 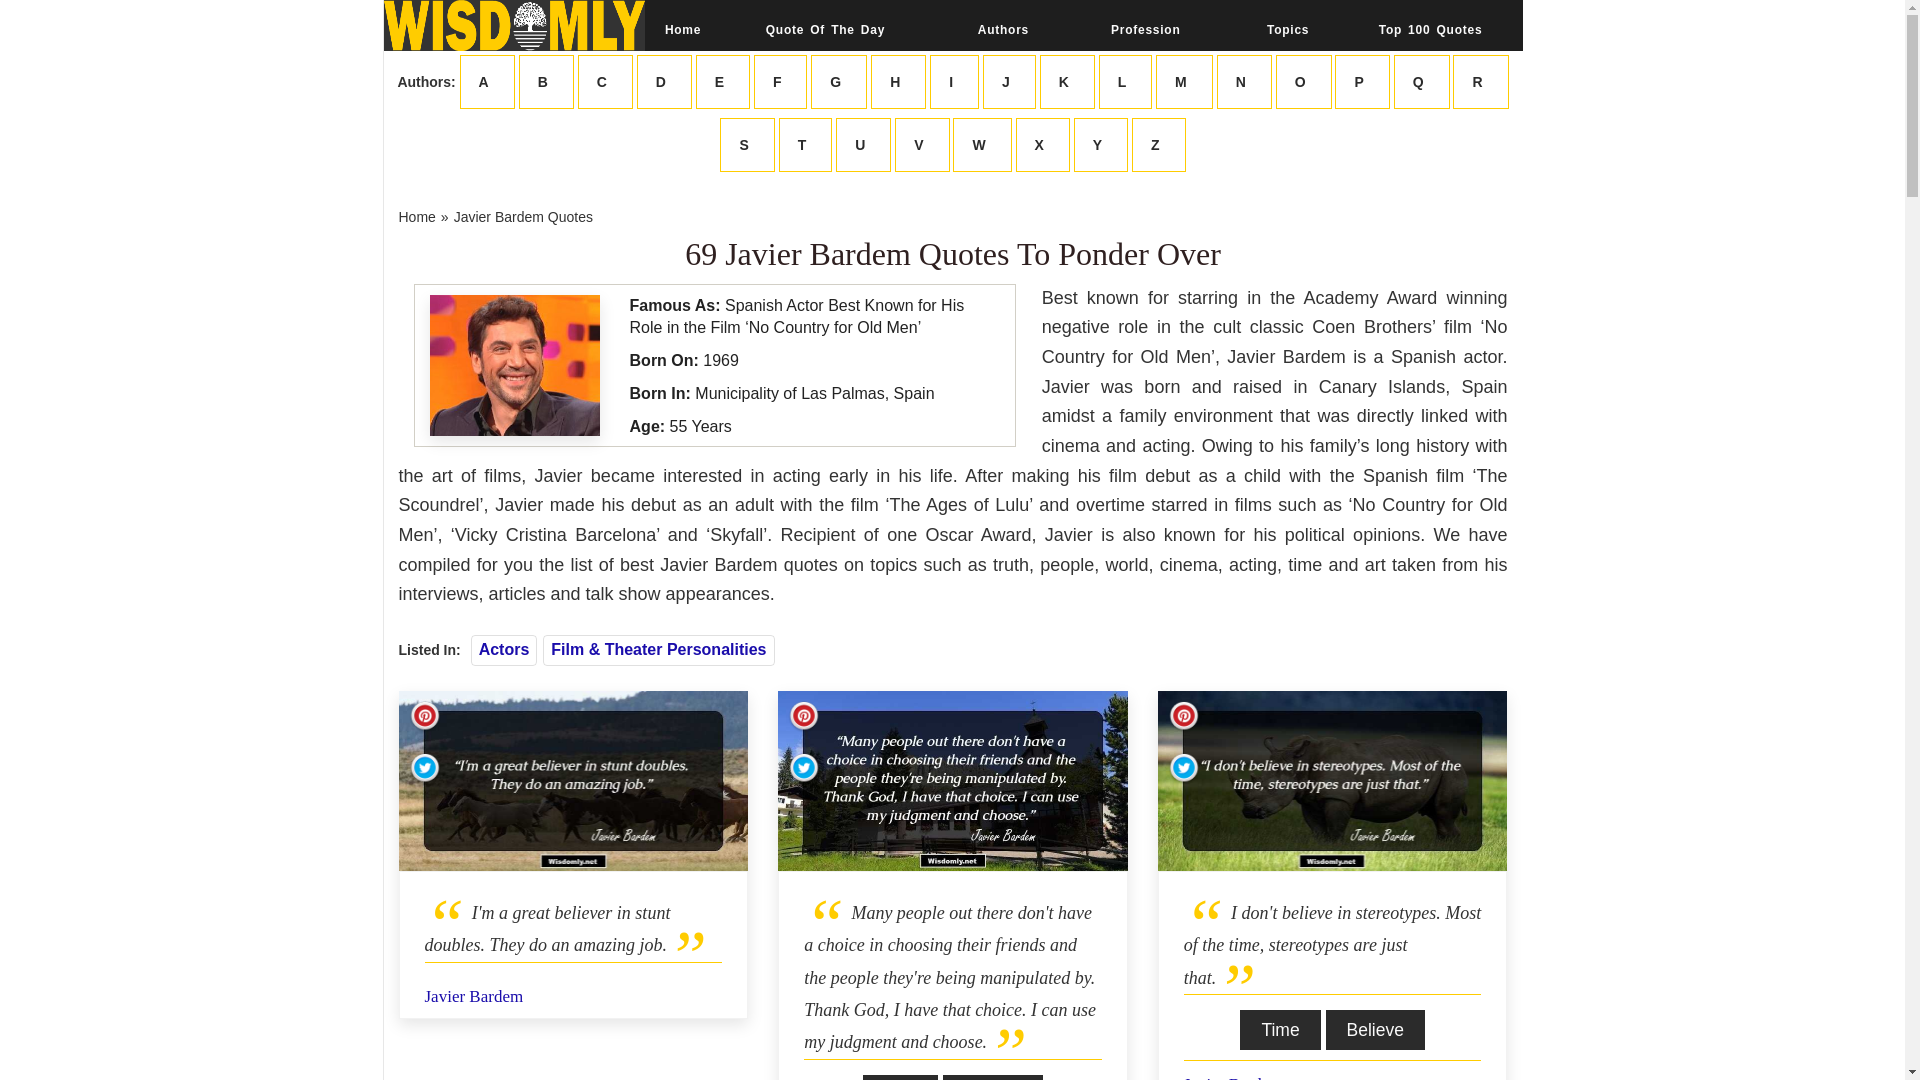 I want to click on W, so click(x=982, y=144).